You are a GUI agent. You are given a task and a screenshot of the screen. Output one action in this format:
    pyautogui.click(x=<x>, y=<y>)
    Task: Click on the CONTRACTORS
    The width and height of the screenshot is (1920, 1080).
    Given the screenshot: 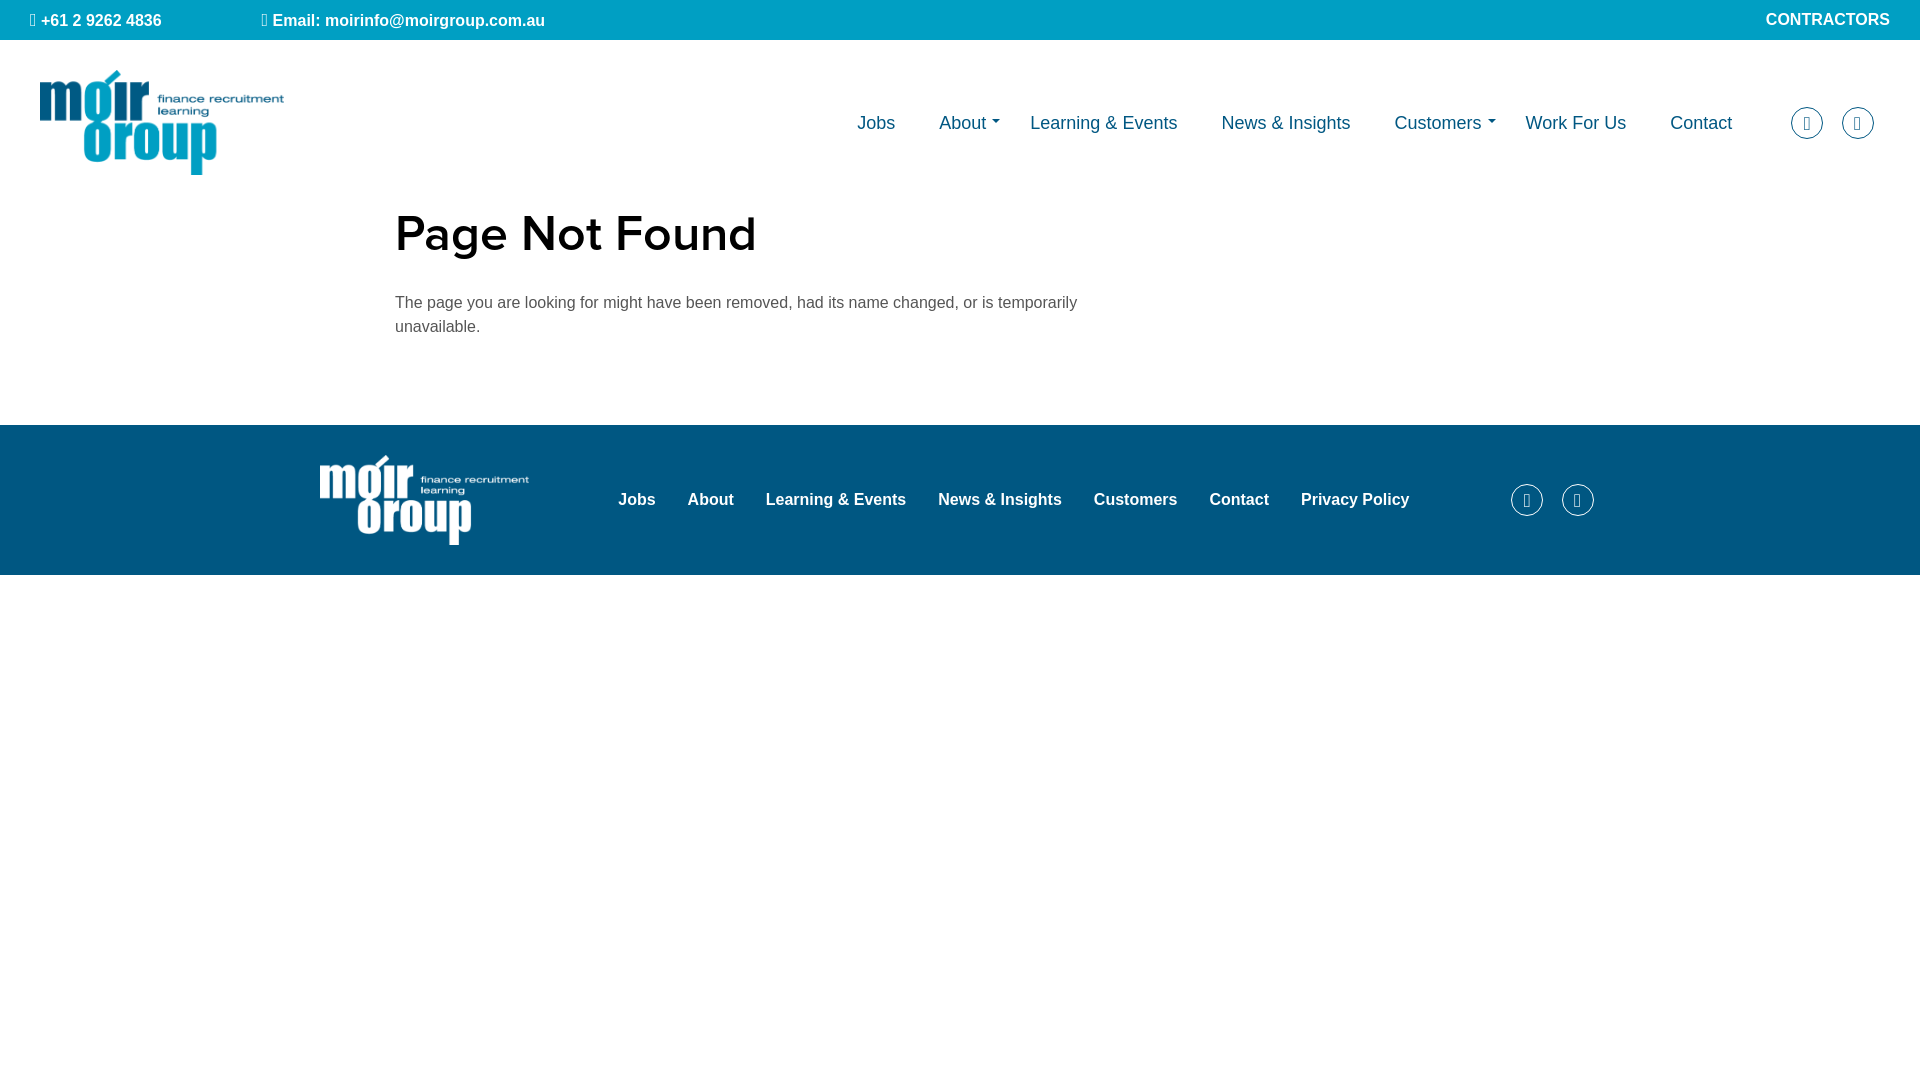 What is the action you would take?
    pyautogui.click(x=1828, y=20)
    